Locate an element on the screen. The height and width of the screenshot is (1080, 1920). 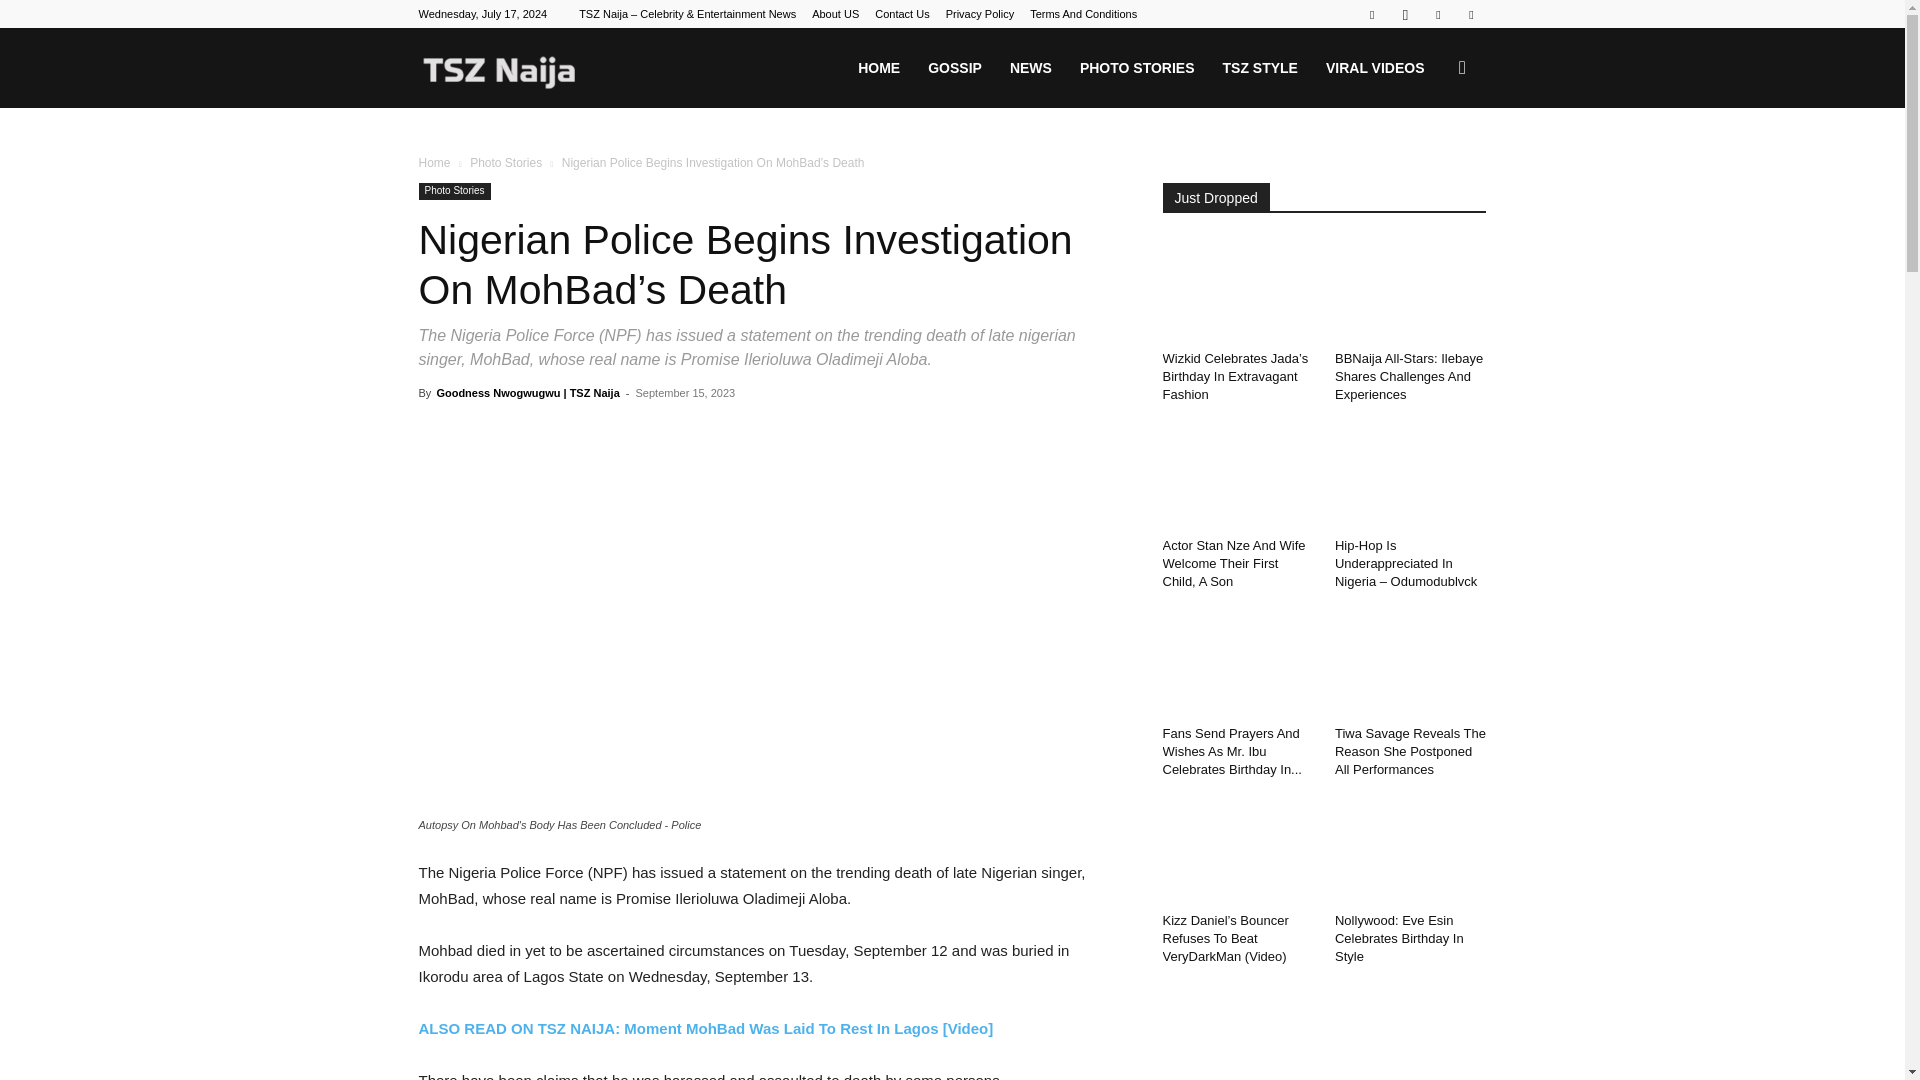
Search is located at coordinates (1430, 164).